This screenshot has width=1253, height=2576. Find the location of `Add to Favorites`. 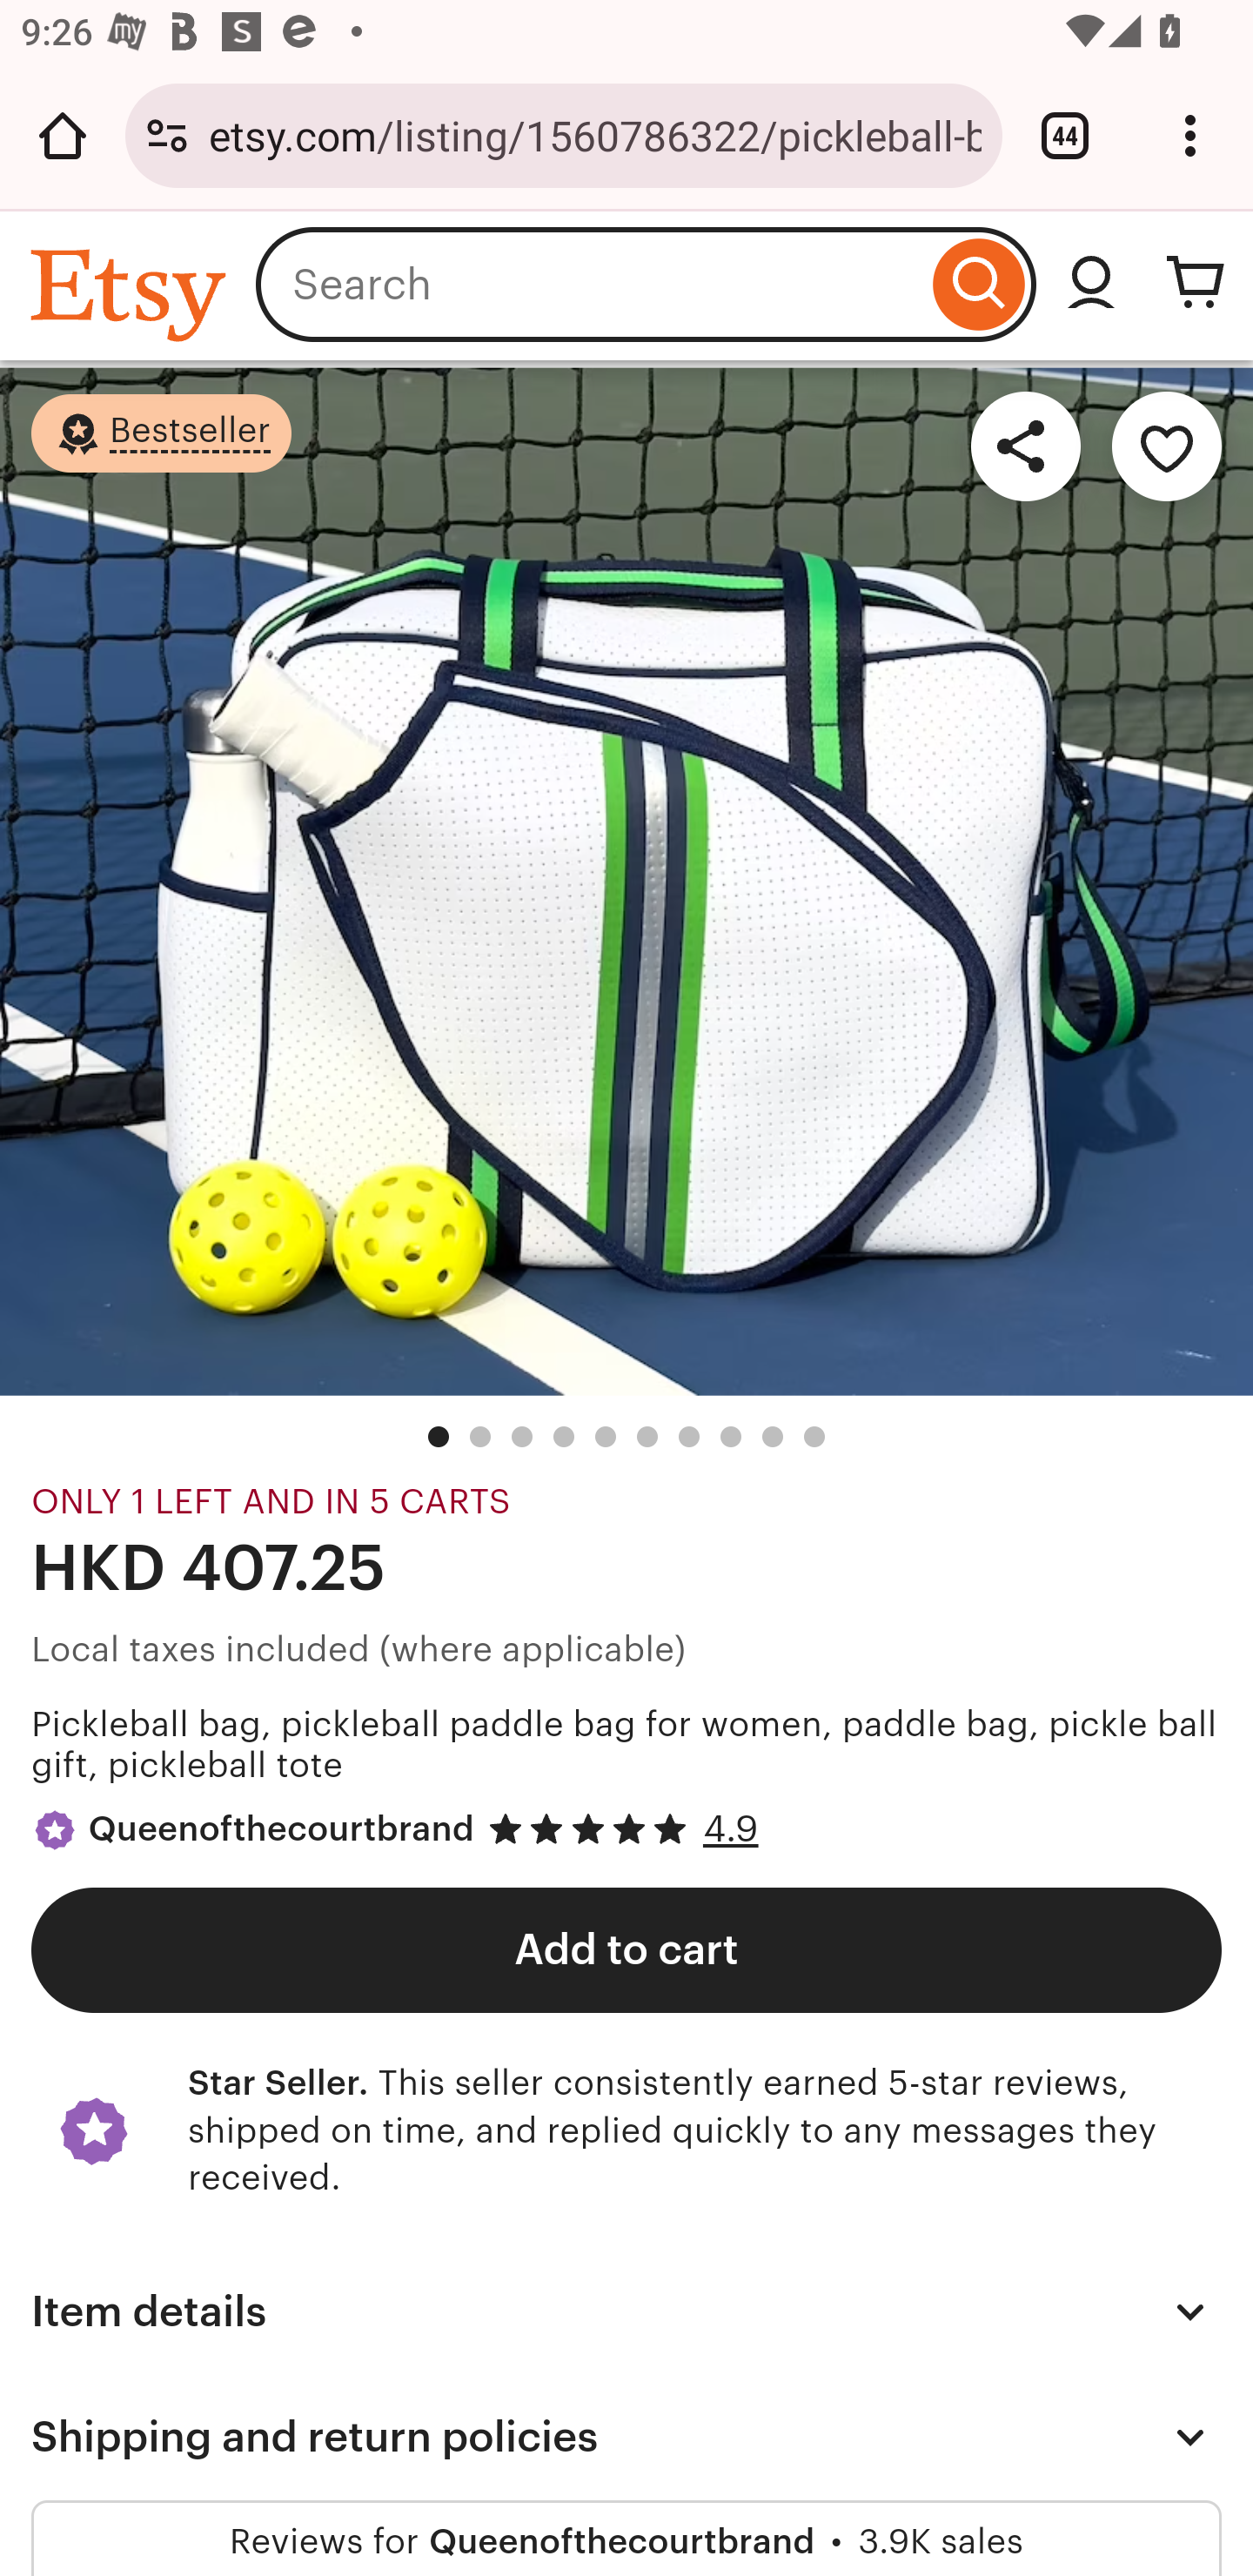

Add to Favorites is located at coordinates (1167, 446).